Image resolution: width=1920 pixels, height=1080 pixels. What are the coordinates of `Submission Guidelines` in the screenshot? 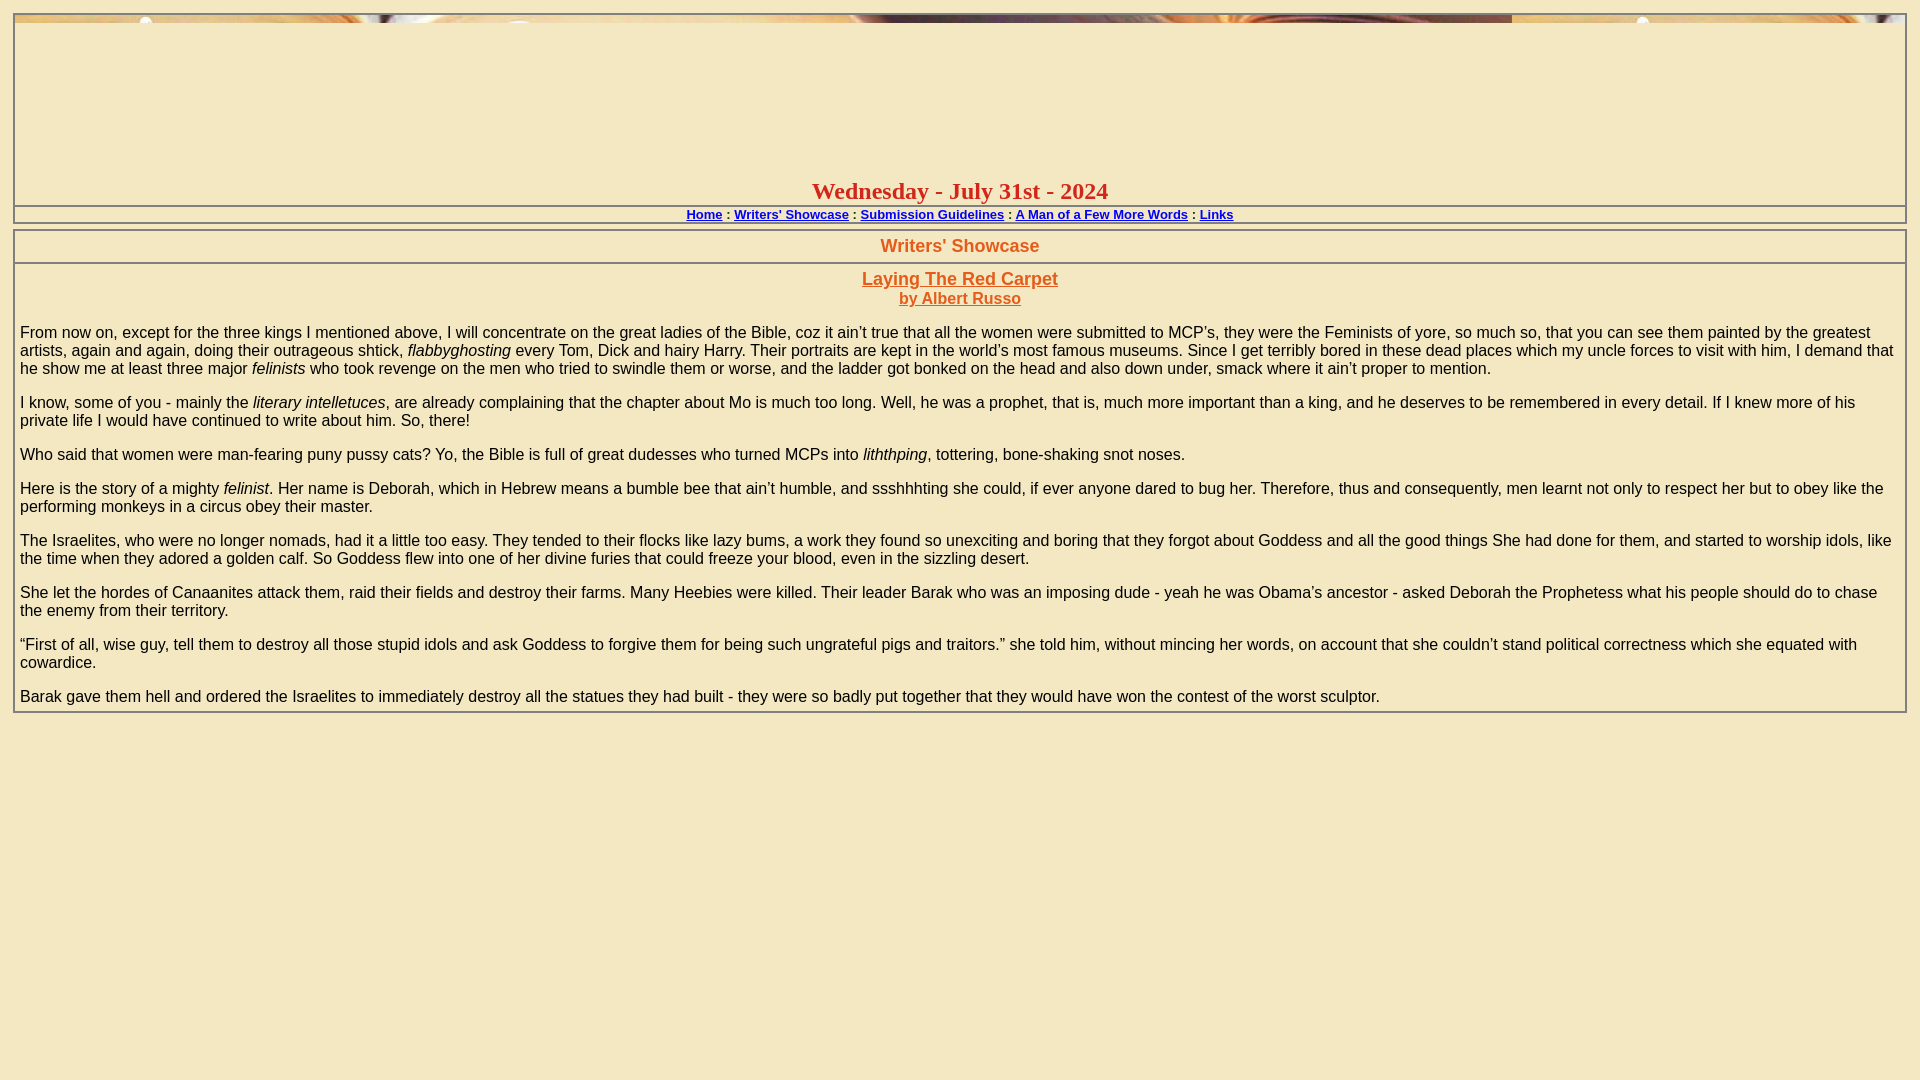 It's located at (932, 214).